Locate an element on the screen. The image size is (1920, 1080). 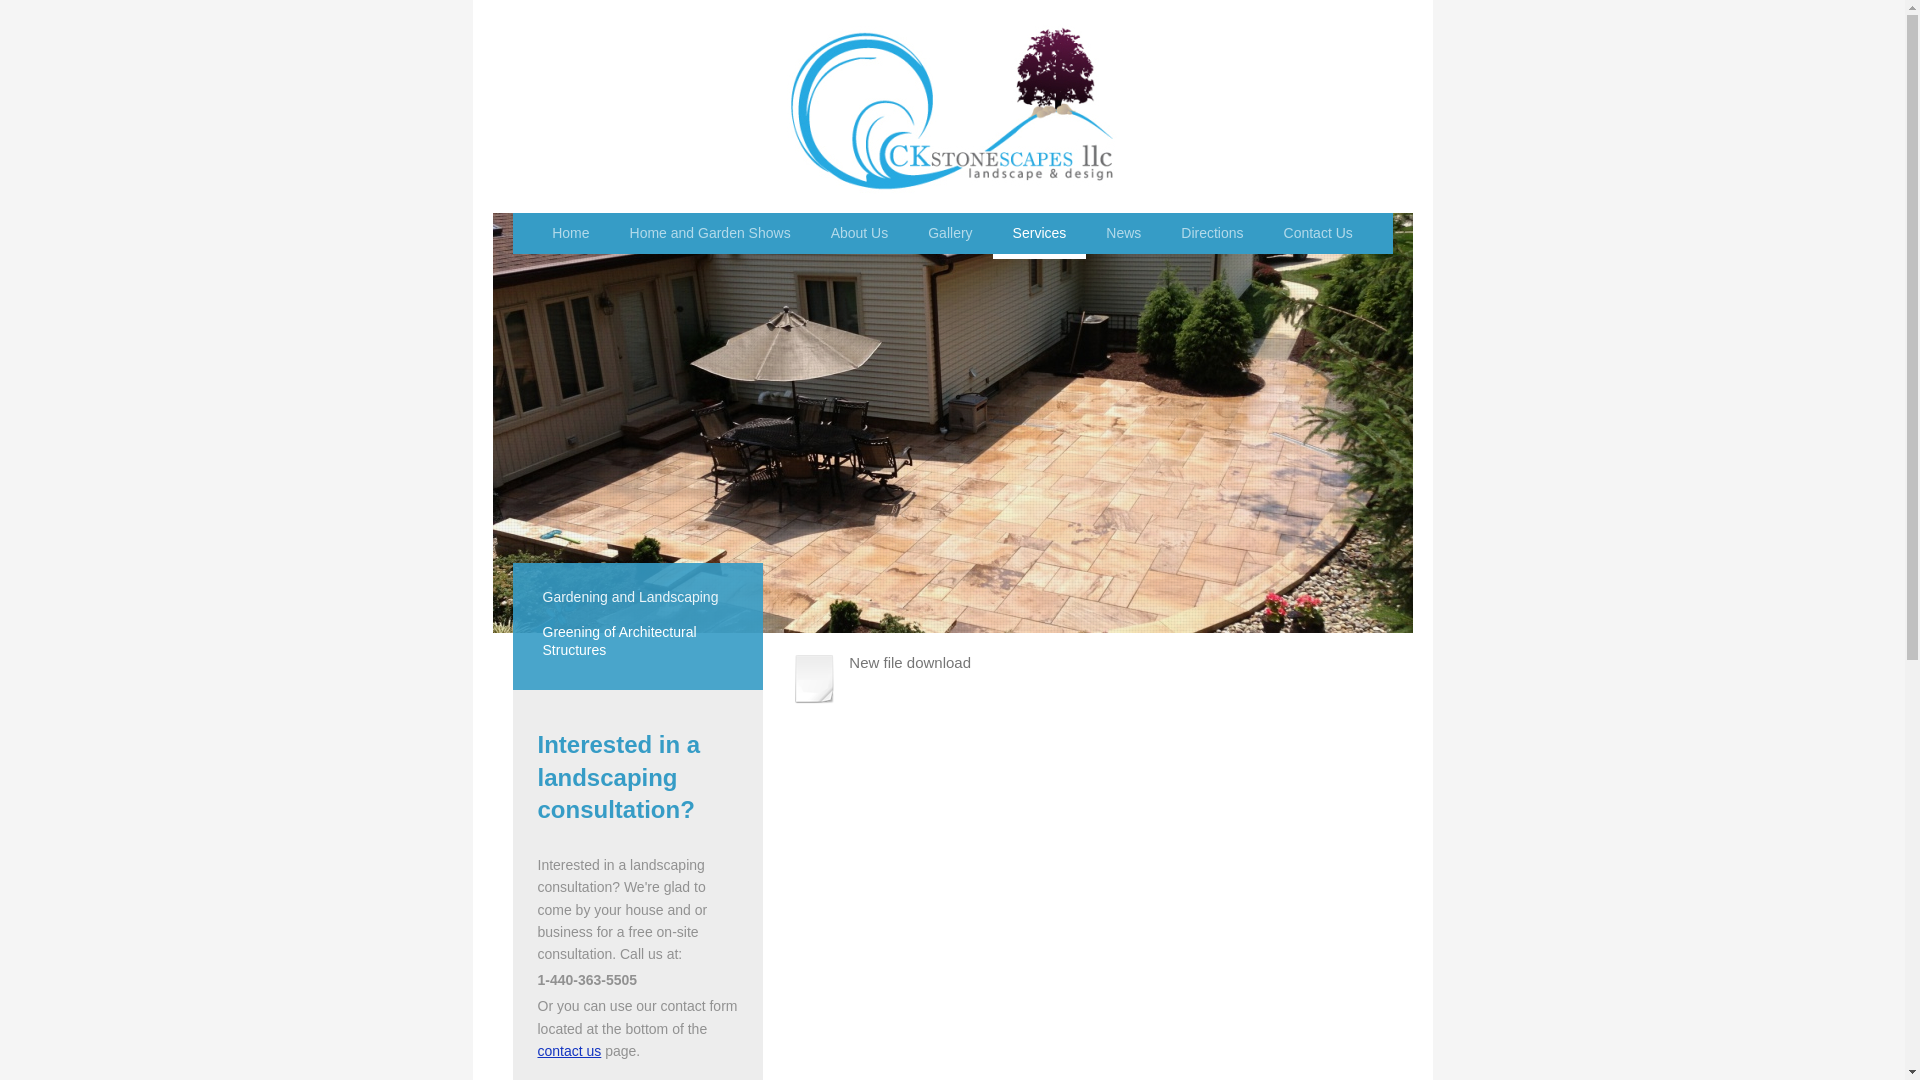
Home and Garden Shows is located at coordinates (710, 236).